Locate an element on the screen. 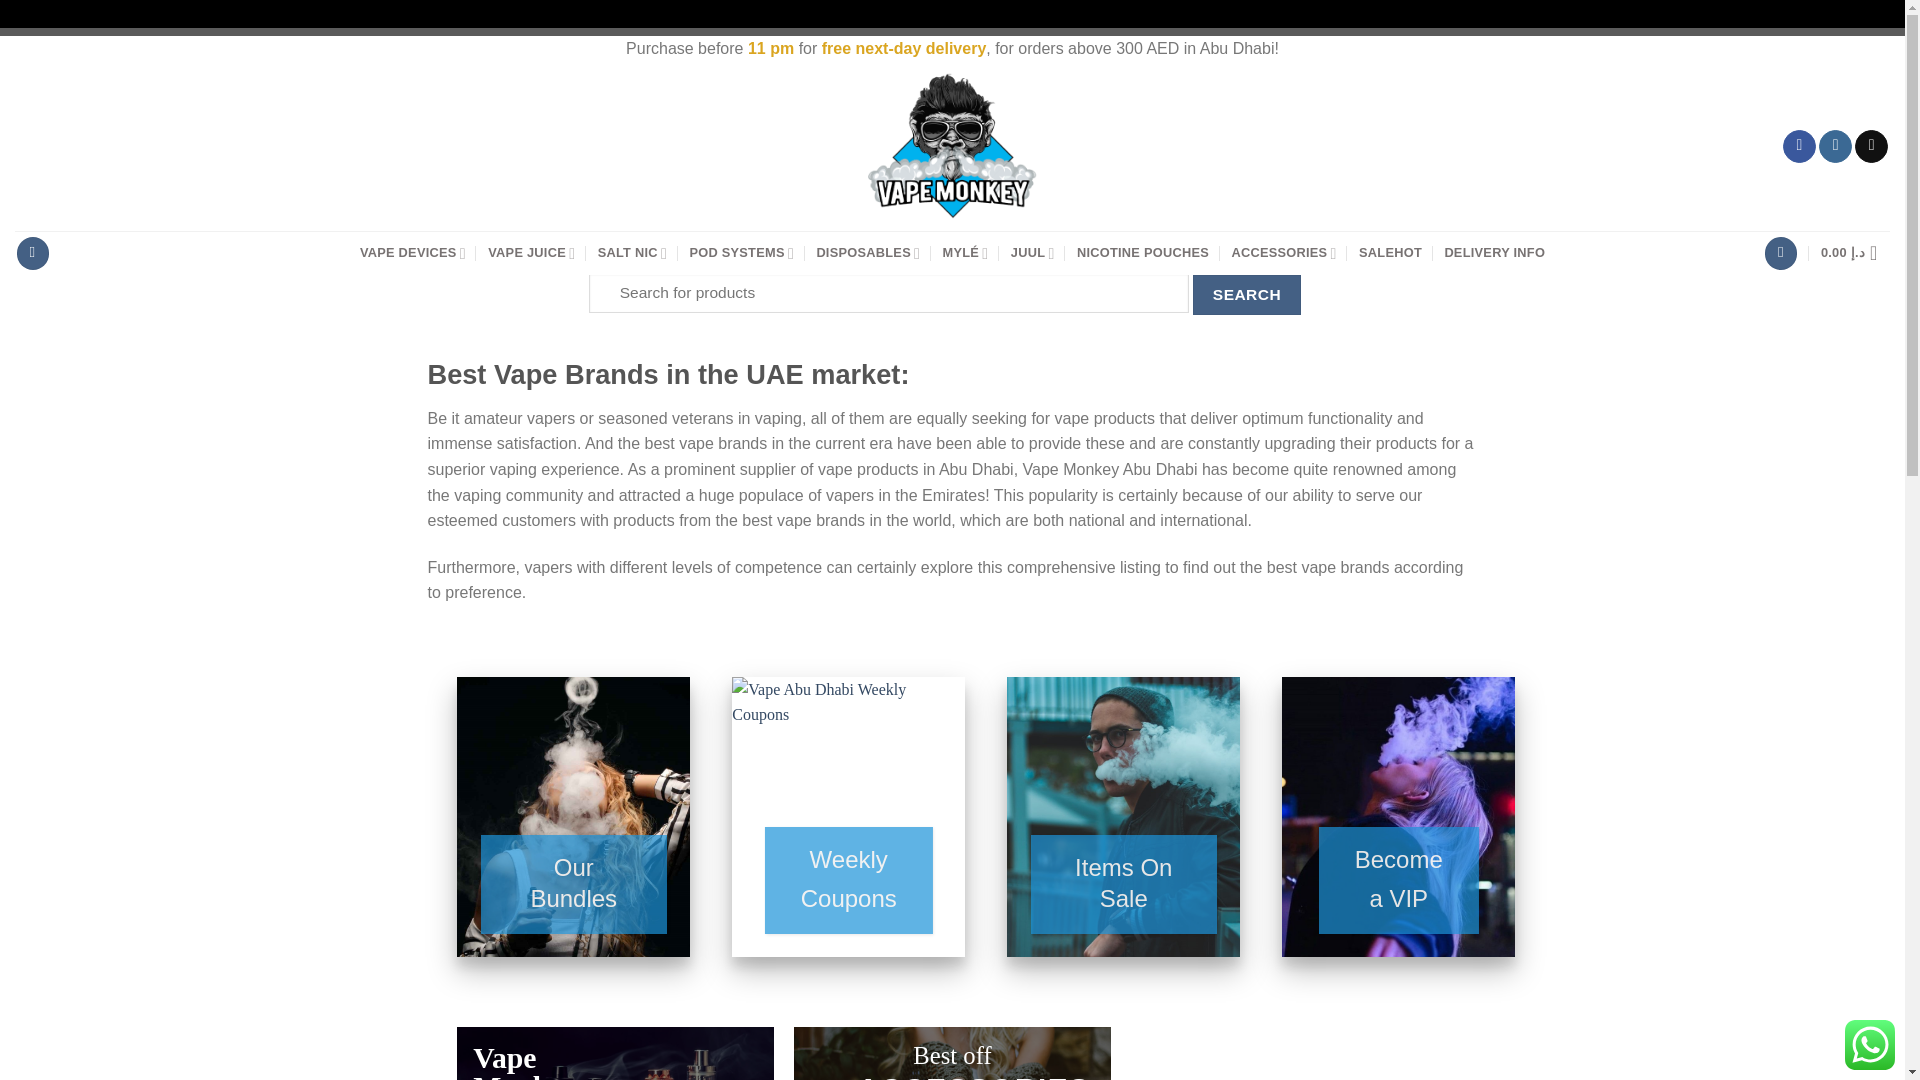 The width and height of the screenshot is (1920, 1080). SALT NIC is located at coordinates (632, 253).